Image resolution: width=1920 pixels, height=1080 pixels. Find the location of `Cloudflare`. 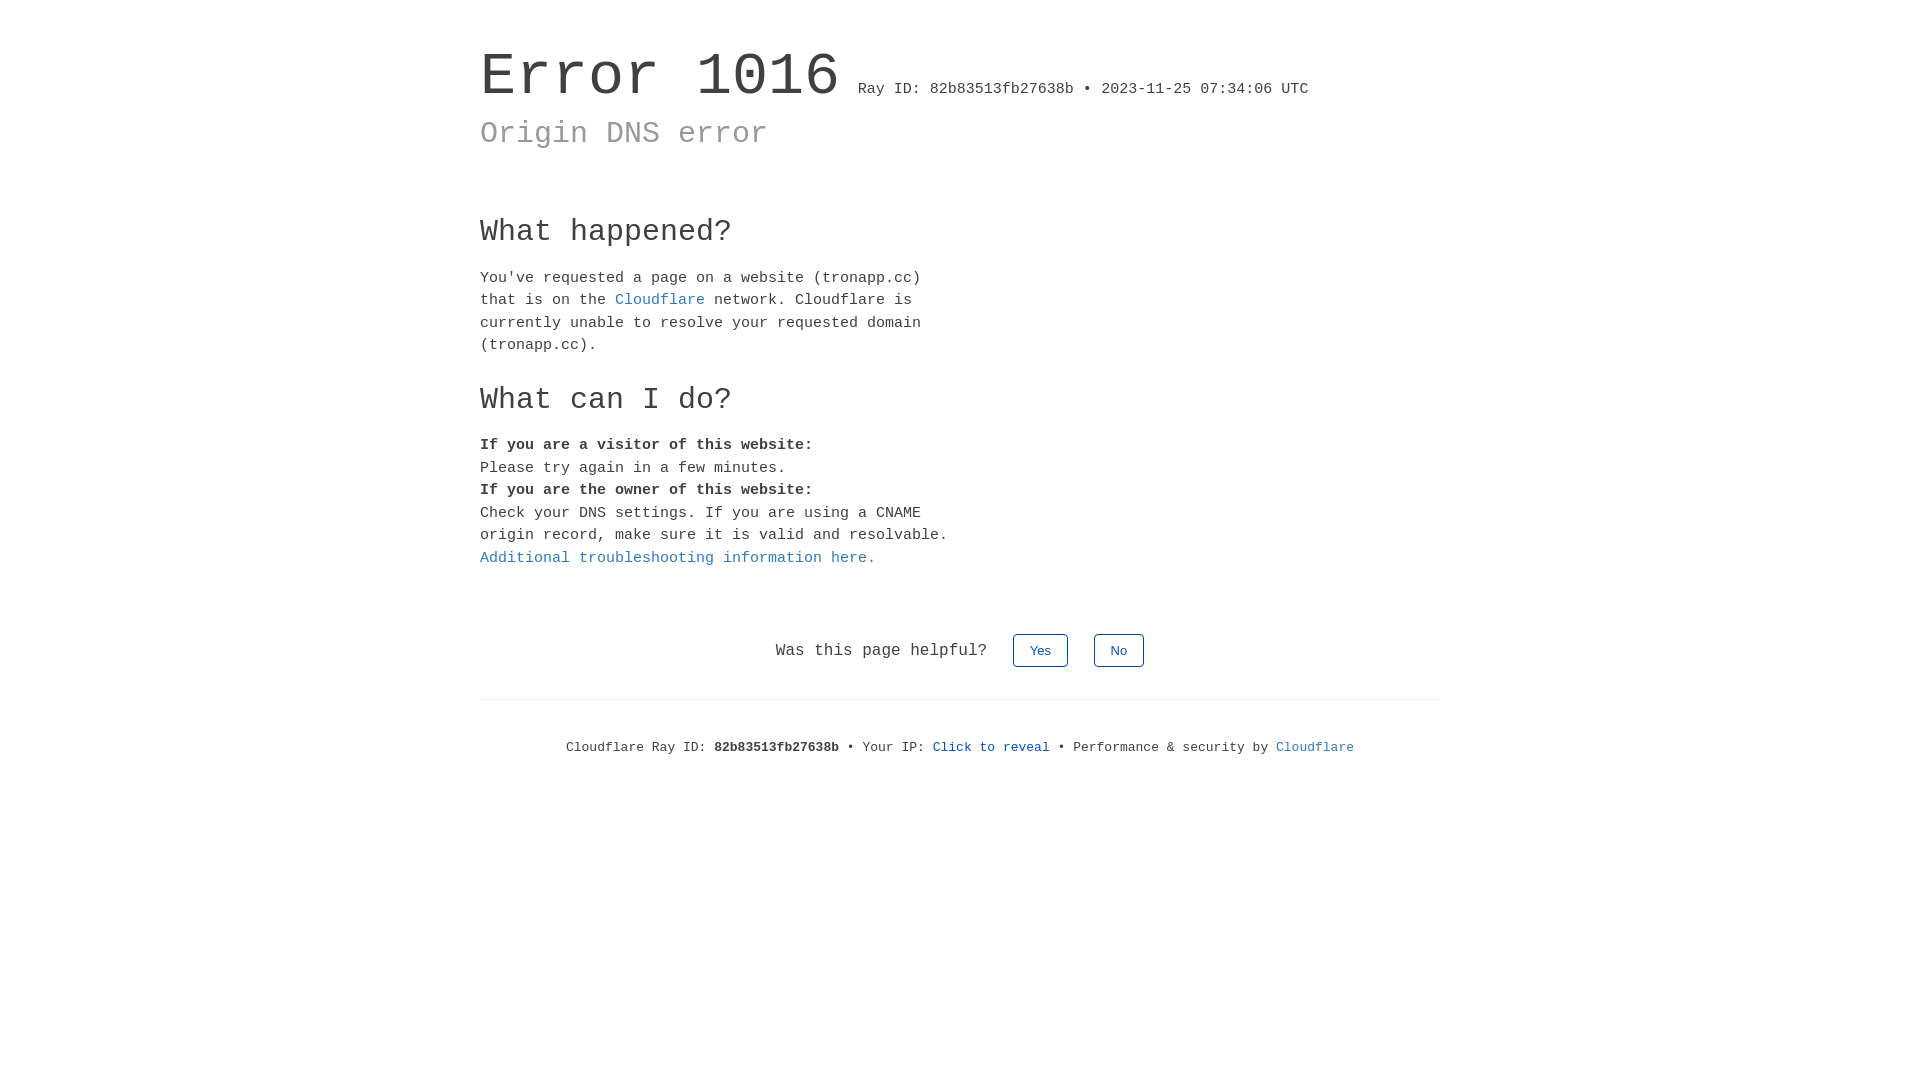

Cloudflare is located at coordinates (1315, 748).